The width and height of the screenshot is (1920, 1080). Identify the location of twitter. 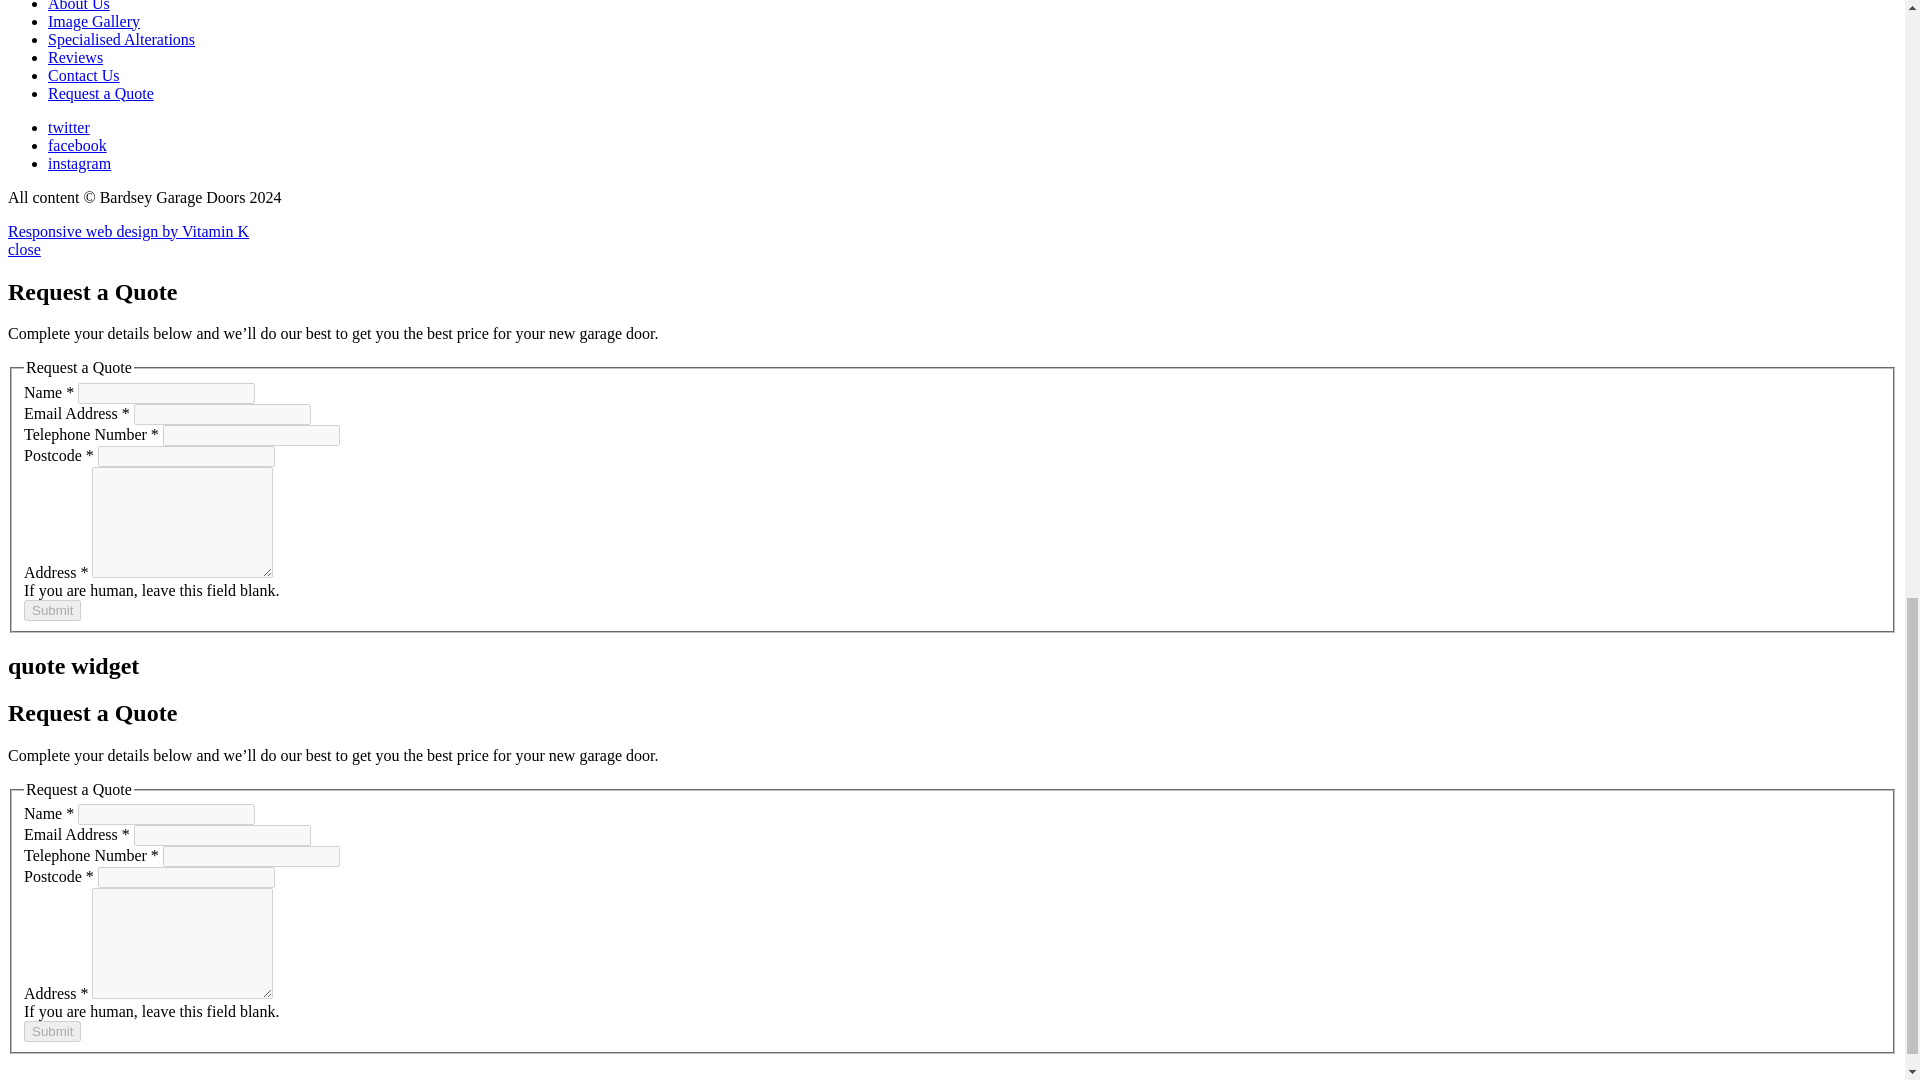
(69, 127).